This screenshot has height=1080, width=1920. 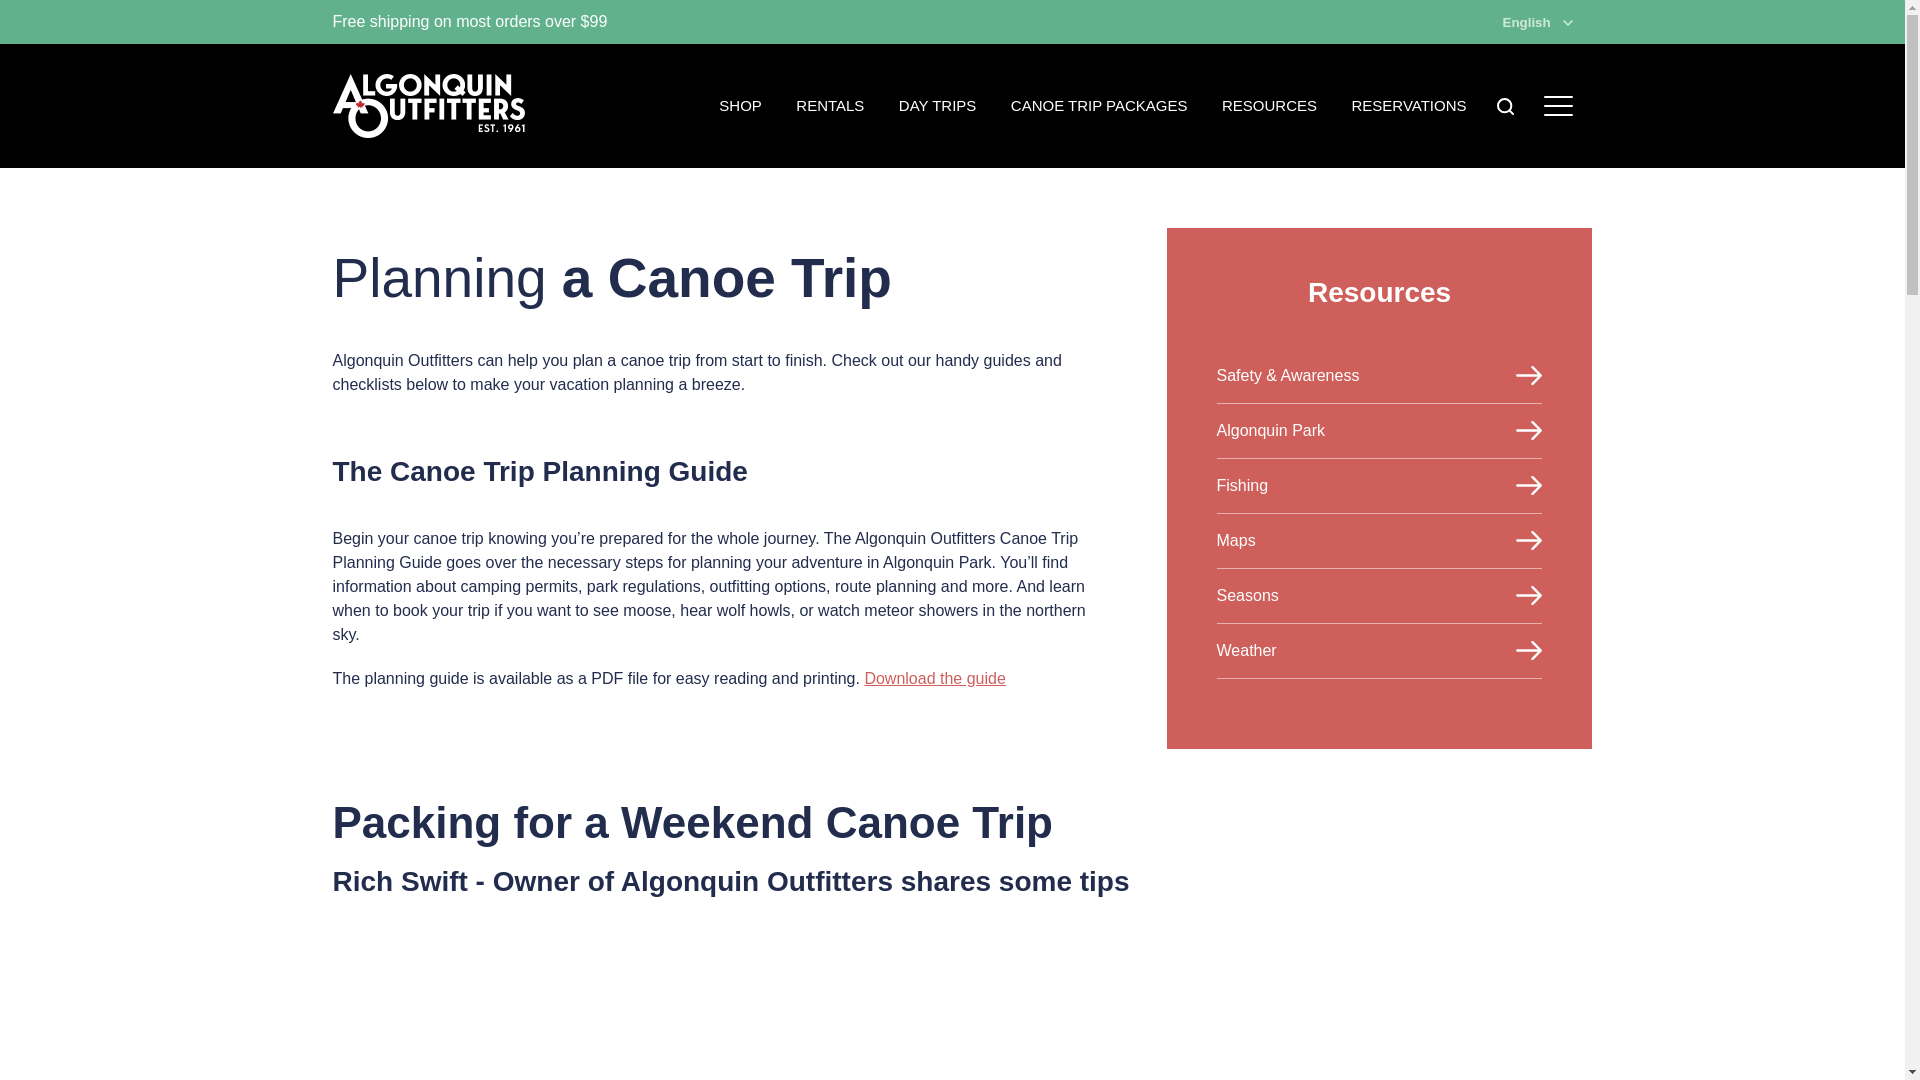 What do you see at coordinates (830, 106) in the screenshot?
I see `RENTALS` at bounding box center [830, 106].